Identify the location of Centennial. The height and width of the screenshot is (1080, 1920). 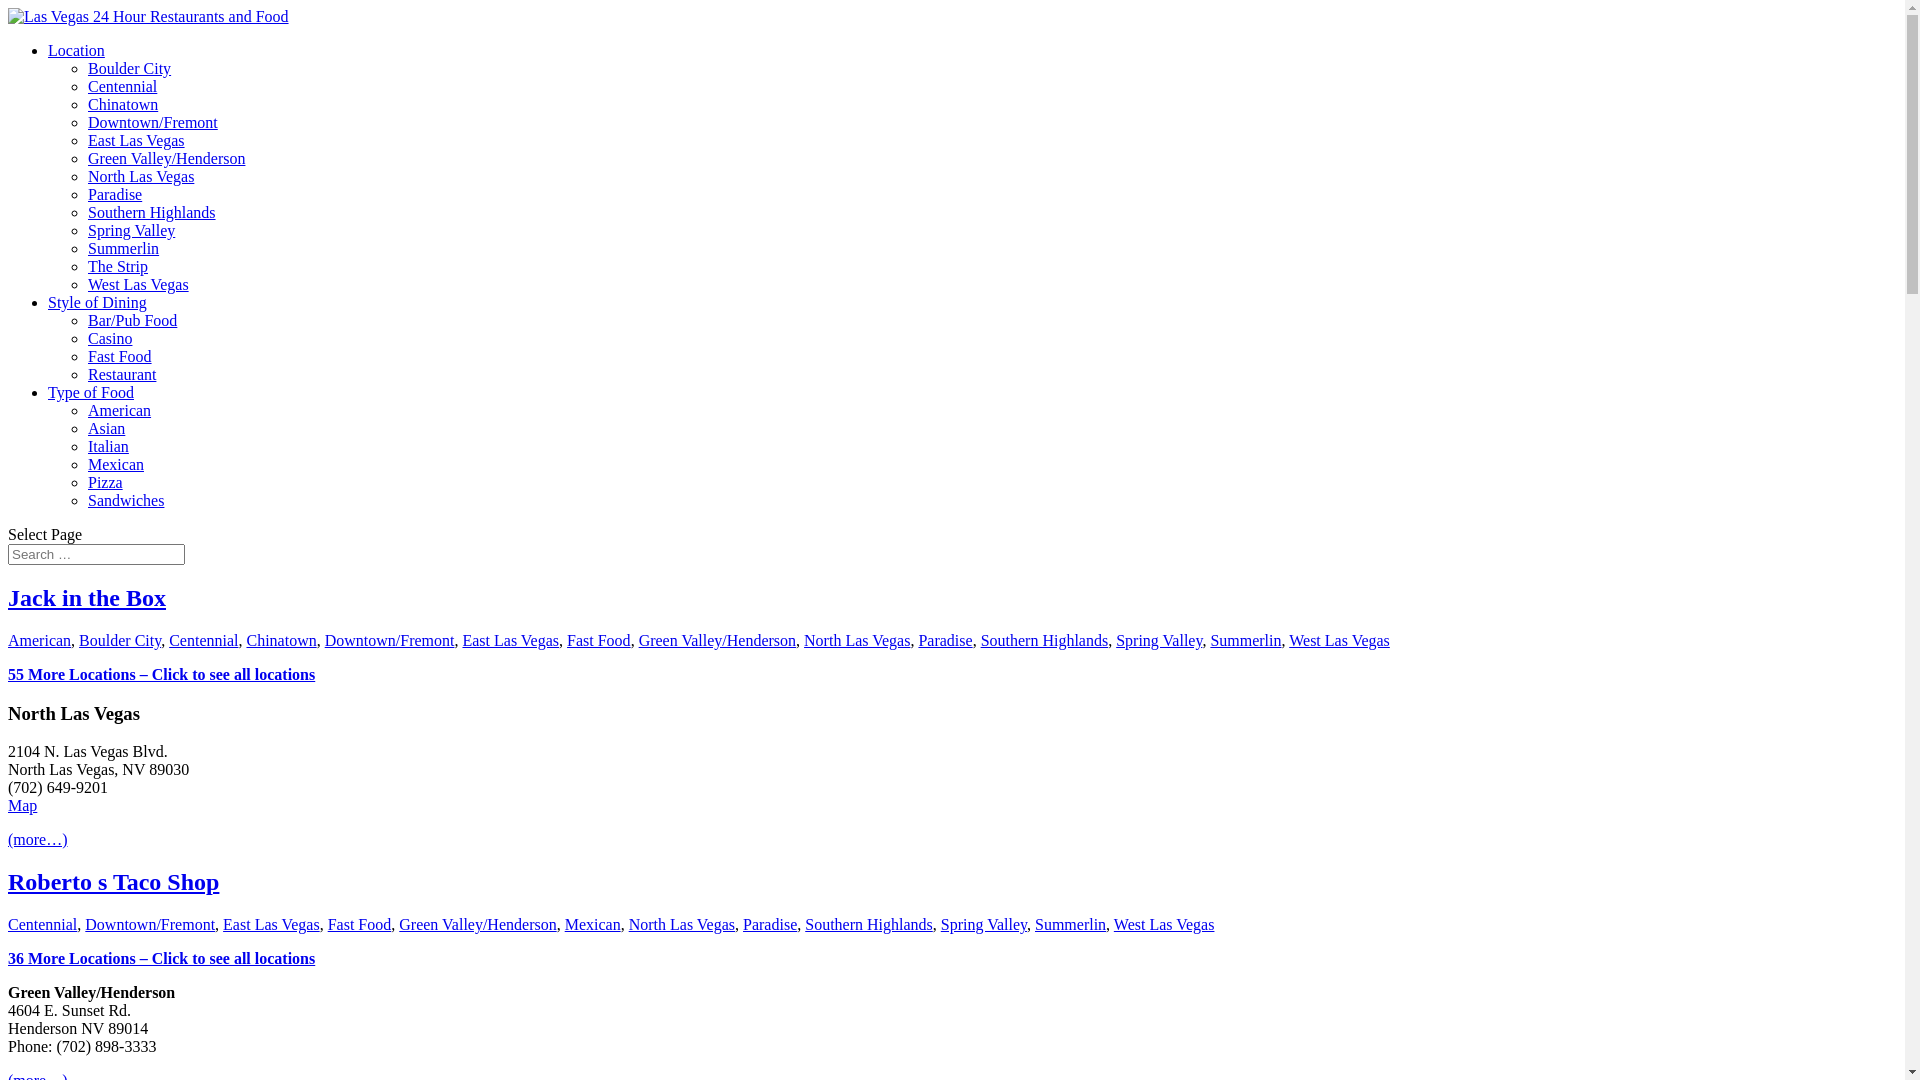
(204, 640).